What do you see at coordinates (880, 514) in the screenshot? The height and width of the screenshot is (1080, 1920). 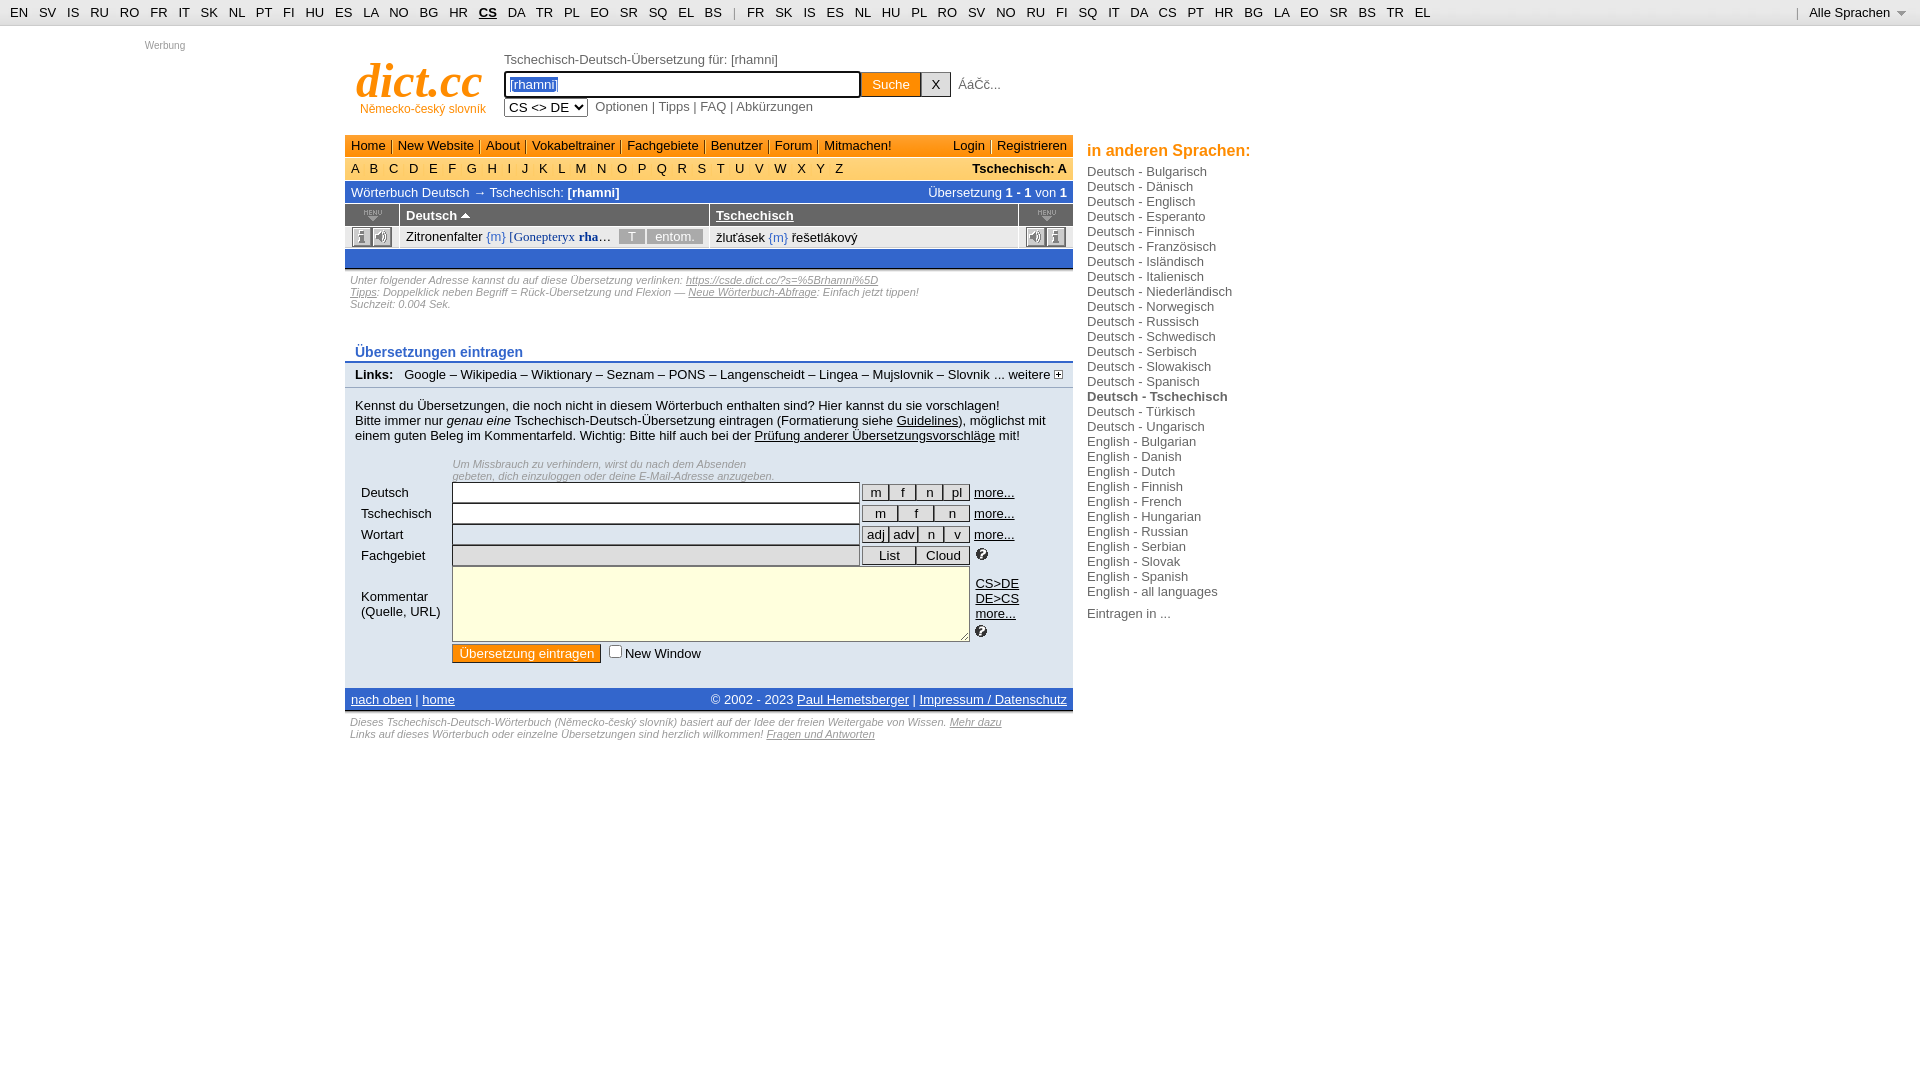 I see `m` at bounding box center [880, 514].